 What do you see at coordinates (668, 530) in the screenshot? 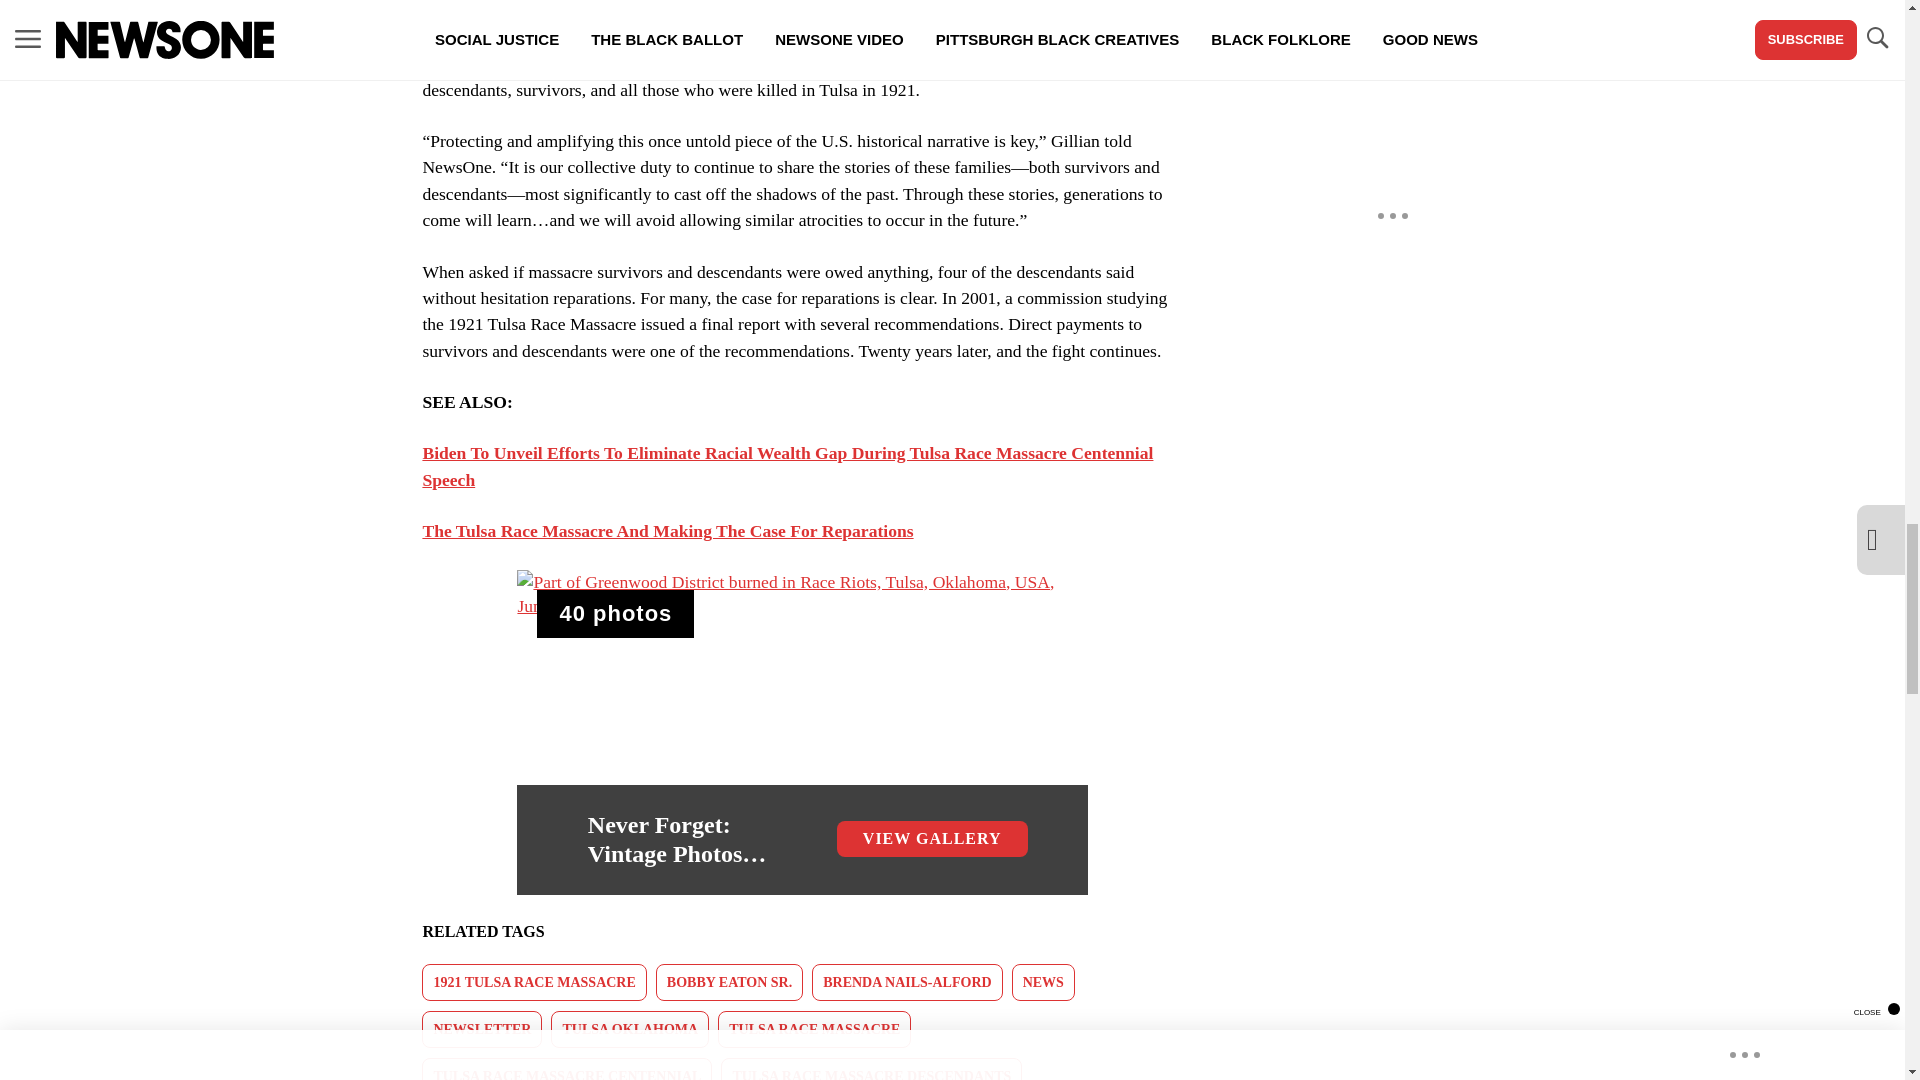
I see `The Tulsa Race Massacre And Making The Case For Reparations` at bounding box center [668, 530].